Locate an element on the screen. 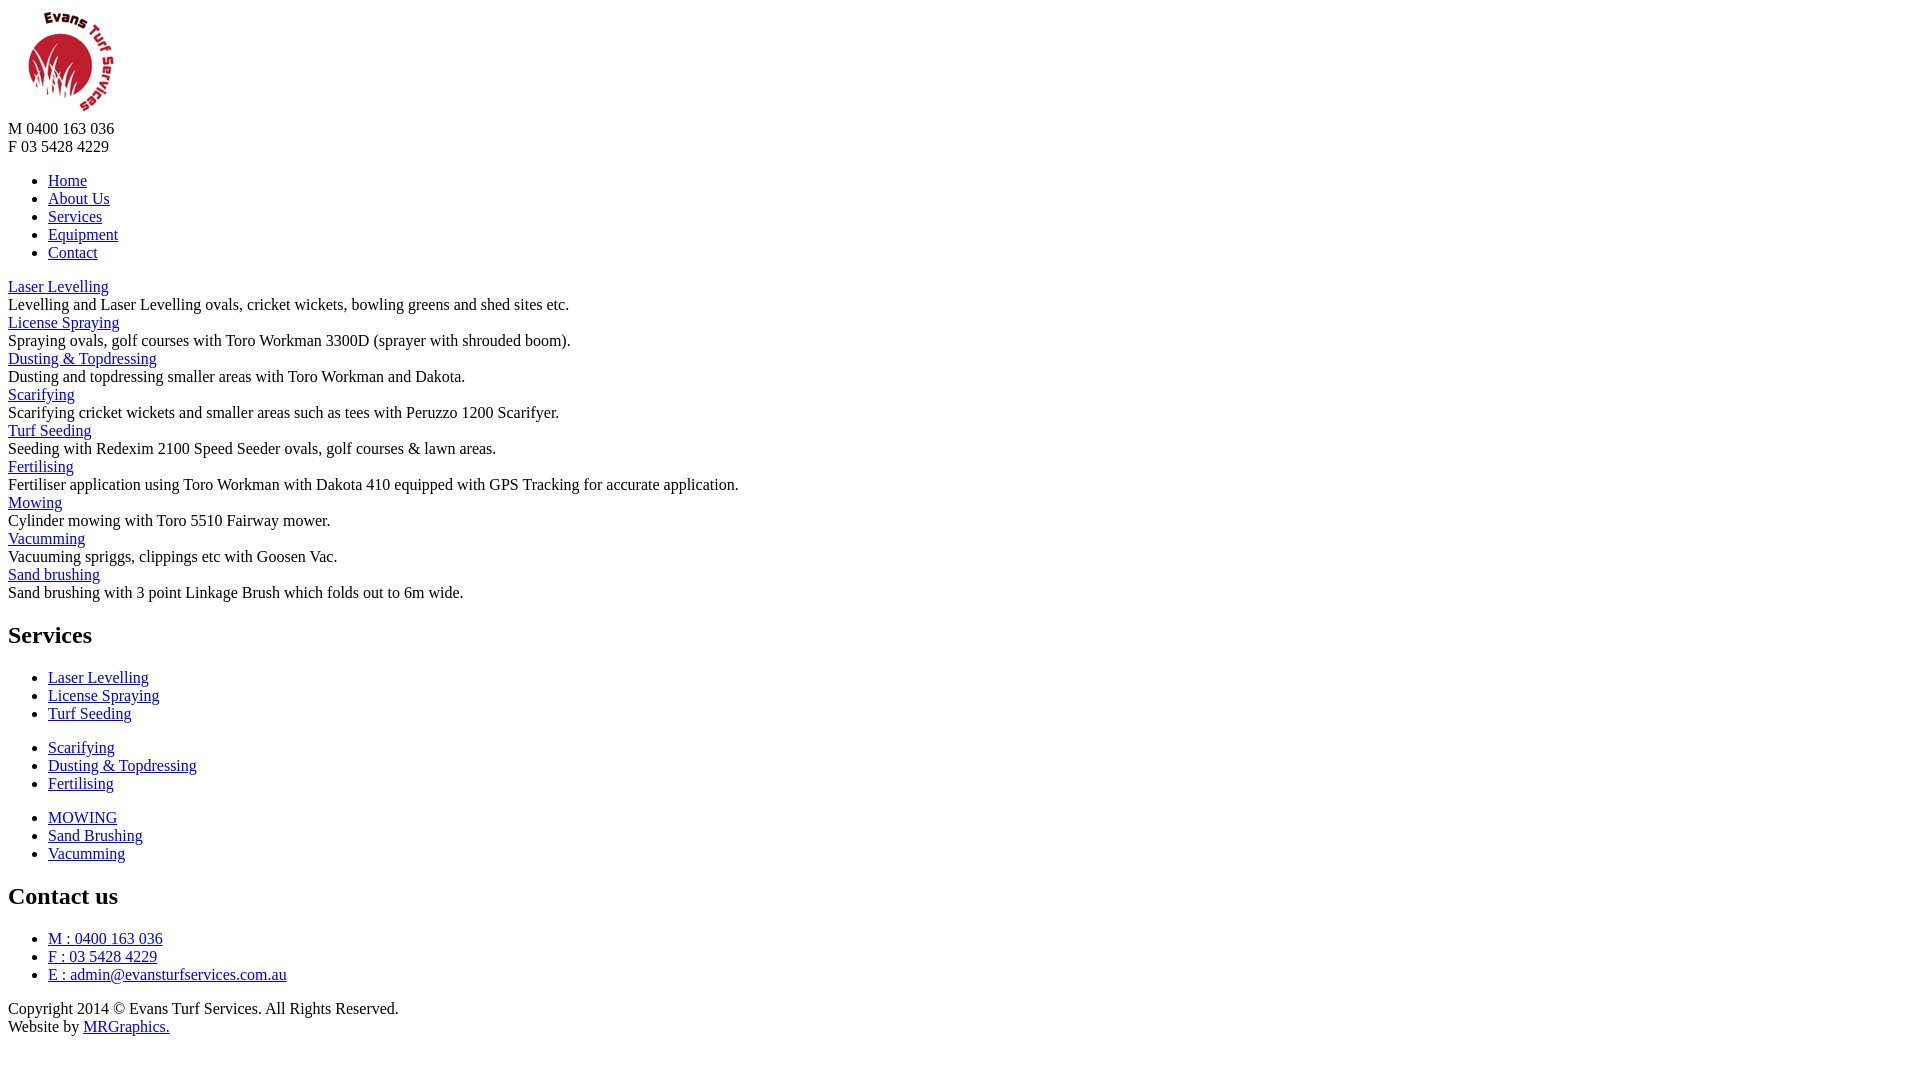  Home is located at coordinates (68, 180).